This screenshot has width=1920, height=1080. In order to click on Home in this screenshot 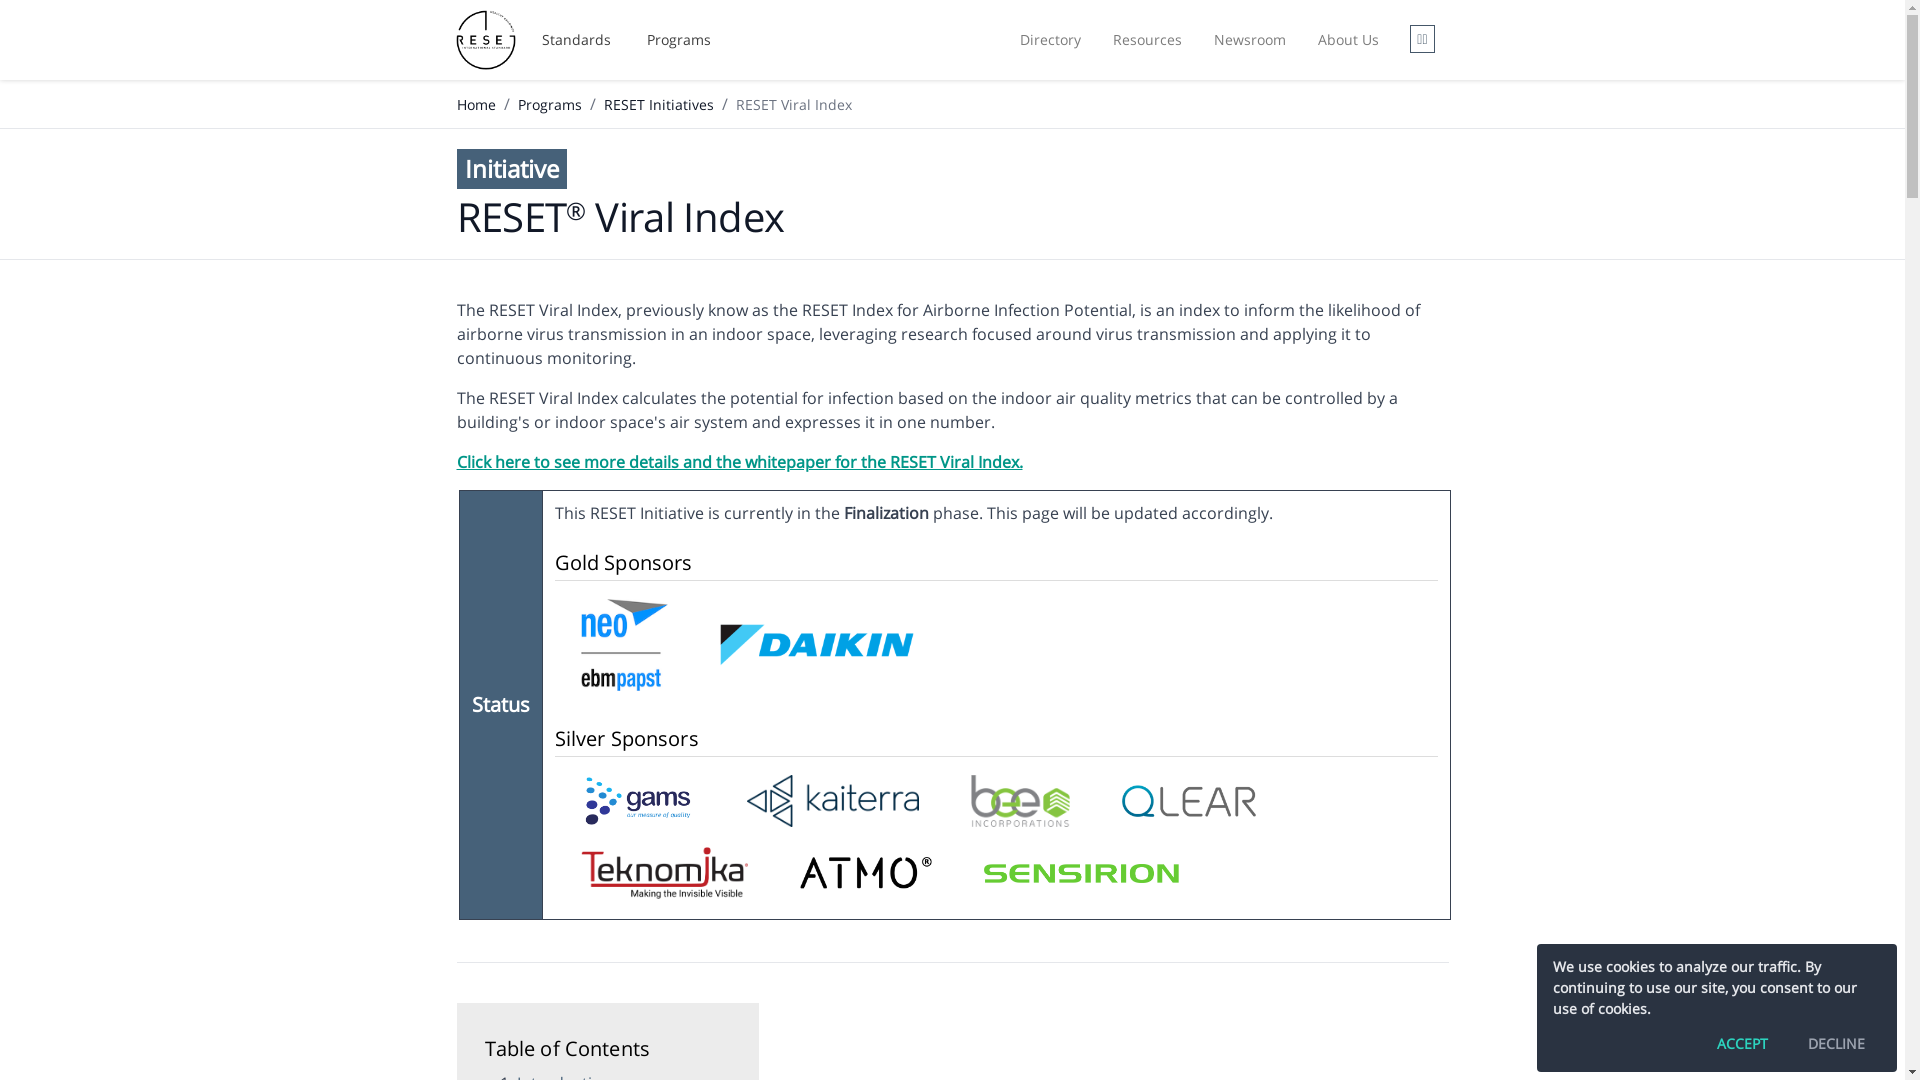, I will do `click(476, 104)`.